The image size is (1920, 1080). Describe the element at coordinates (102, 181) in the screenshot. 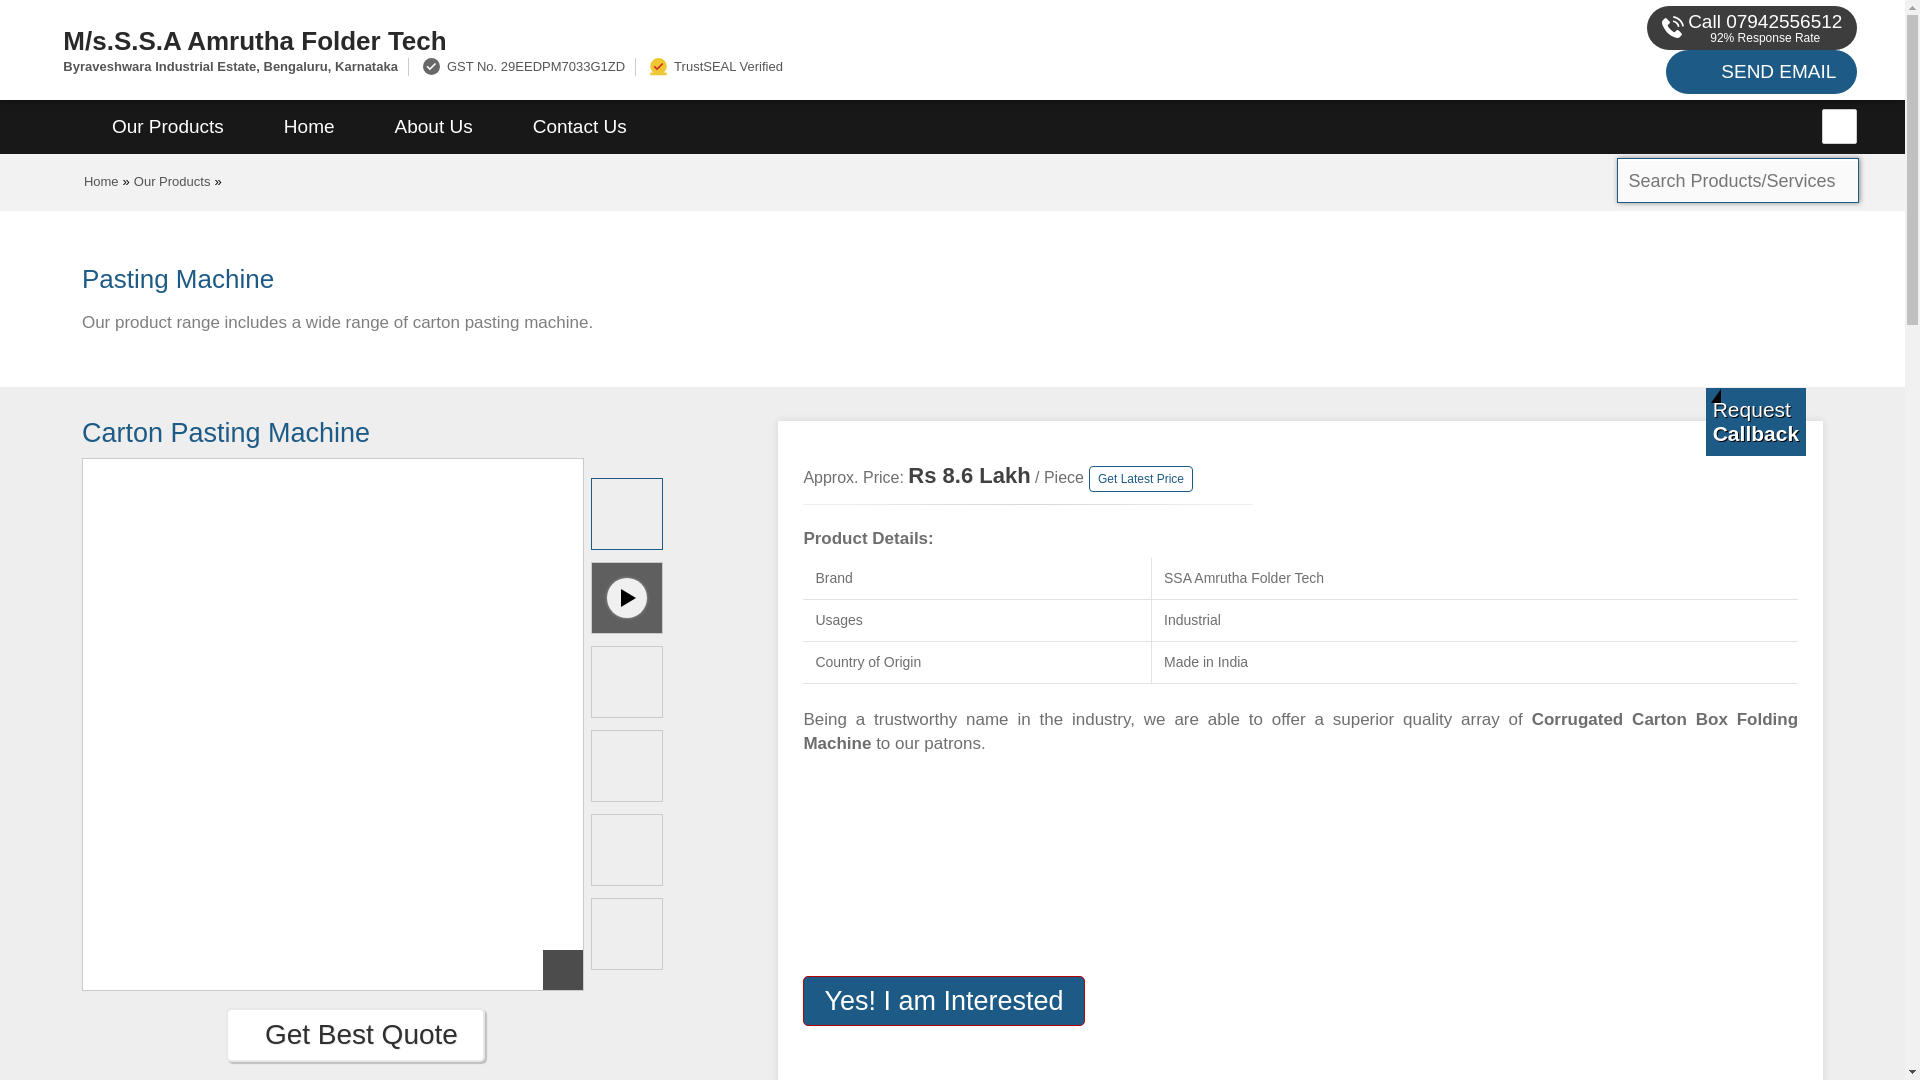

I see `Home` at that location.